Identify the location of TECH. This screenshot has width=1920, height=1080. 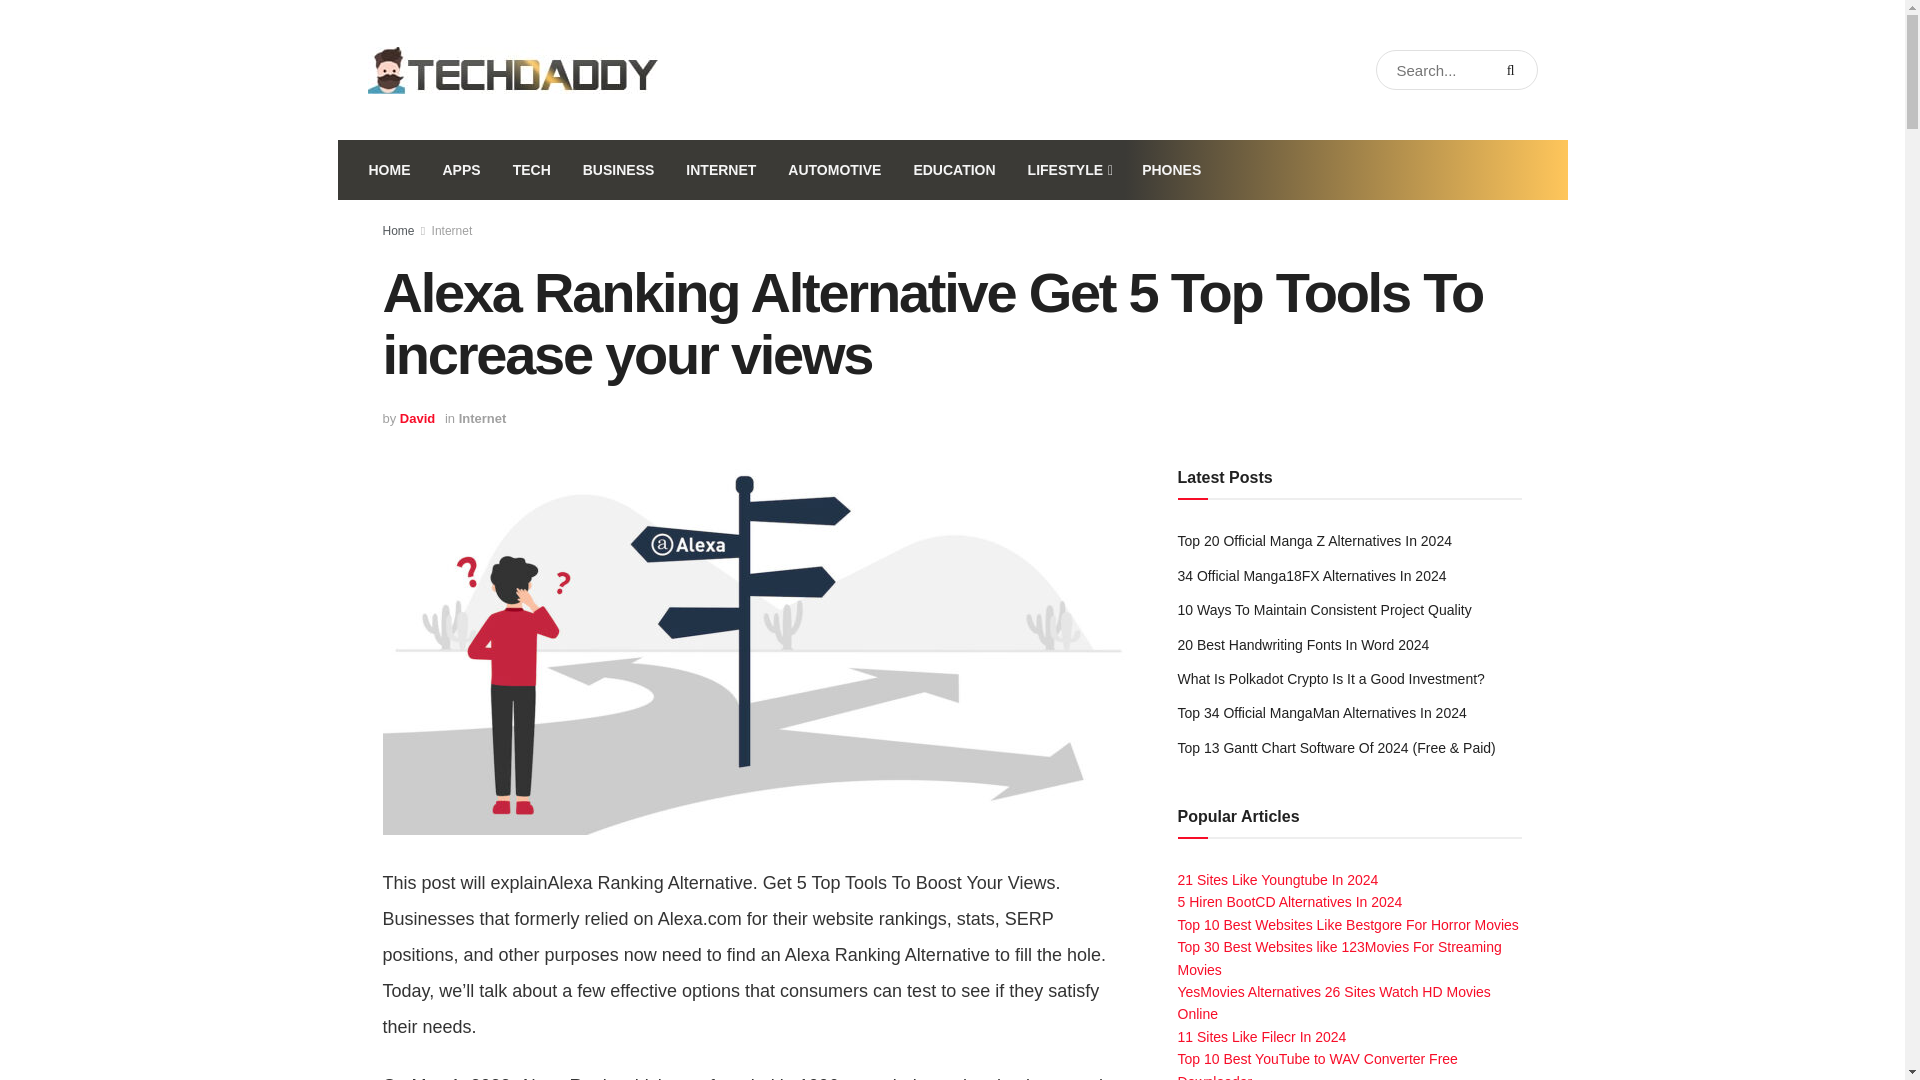
(532, 170).